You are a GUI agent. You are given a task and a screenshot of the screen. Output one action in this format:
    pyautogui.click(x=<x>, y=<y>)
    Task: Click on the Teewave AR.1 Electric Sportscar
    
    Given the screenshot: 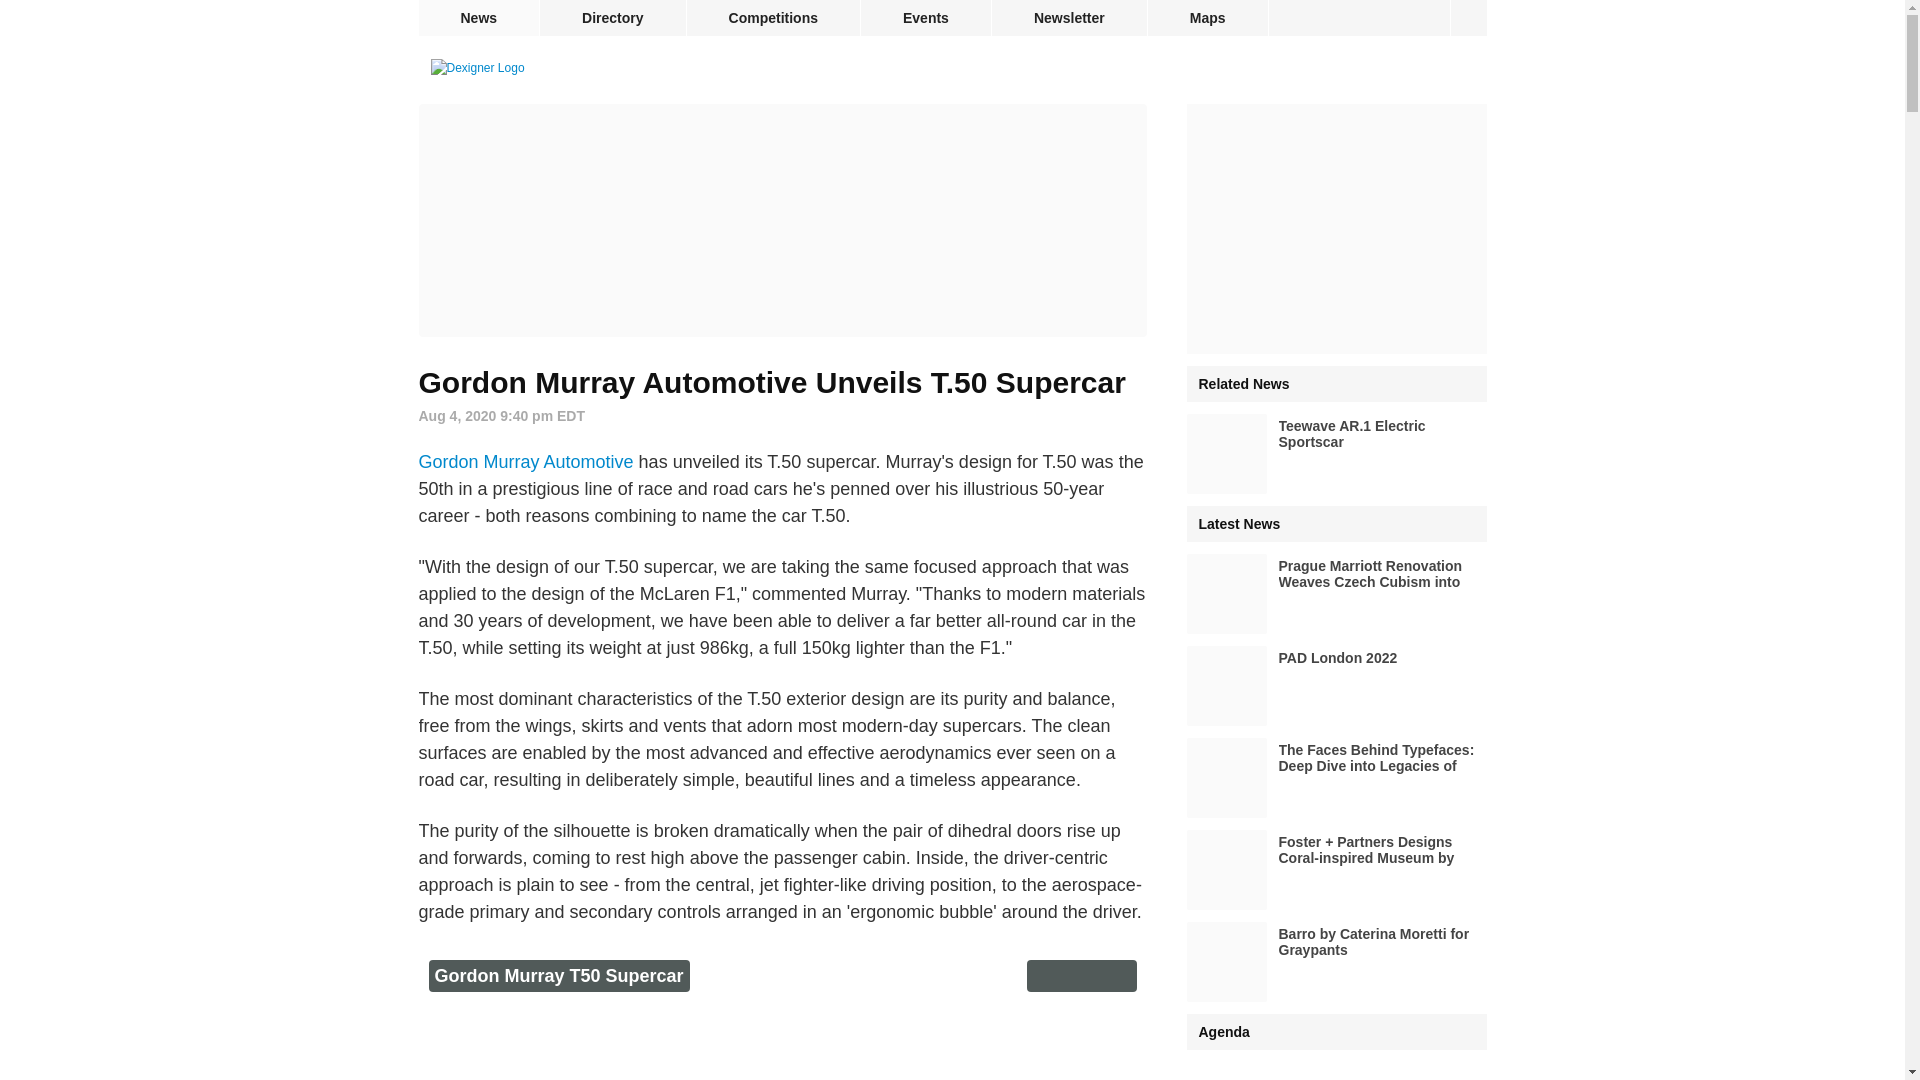 What is the action you would take?
    pyautogui.click(x=1336, y=453)
    